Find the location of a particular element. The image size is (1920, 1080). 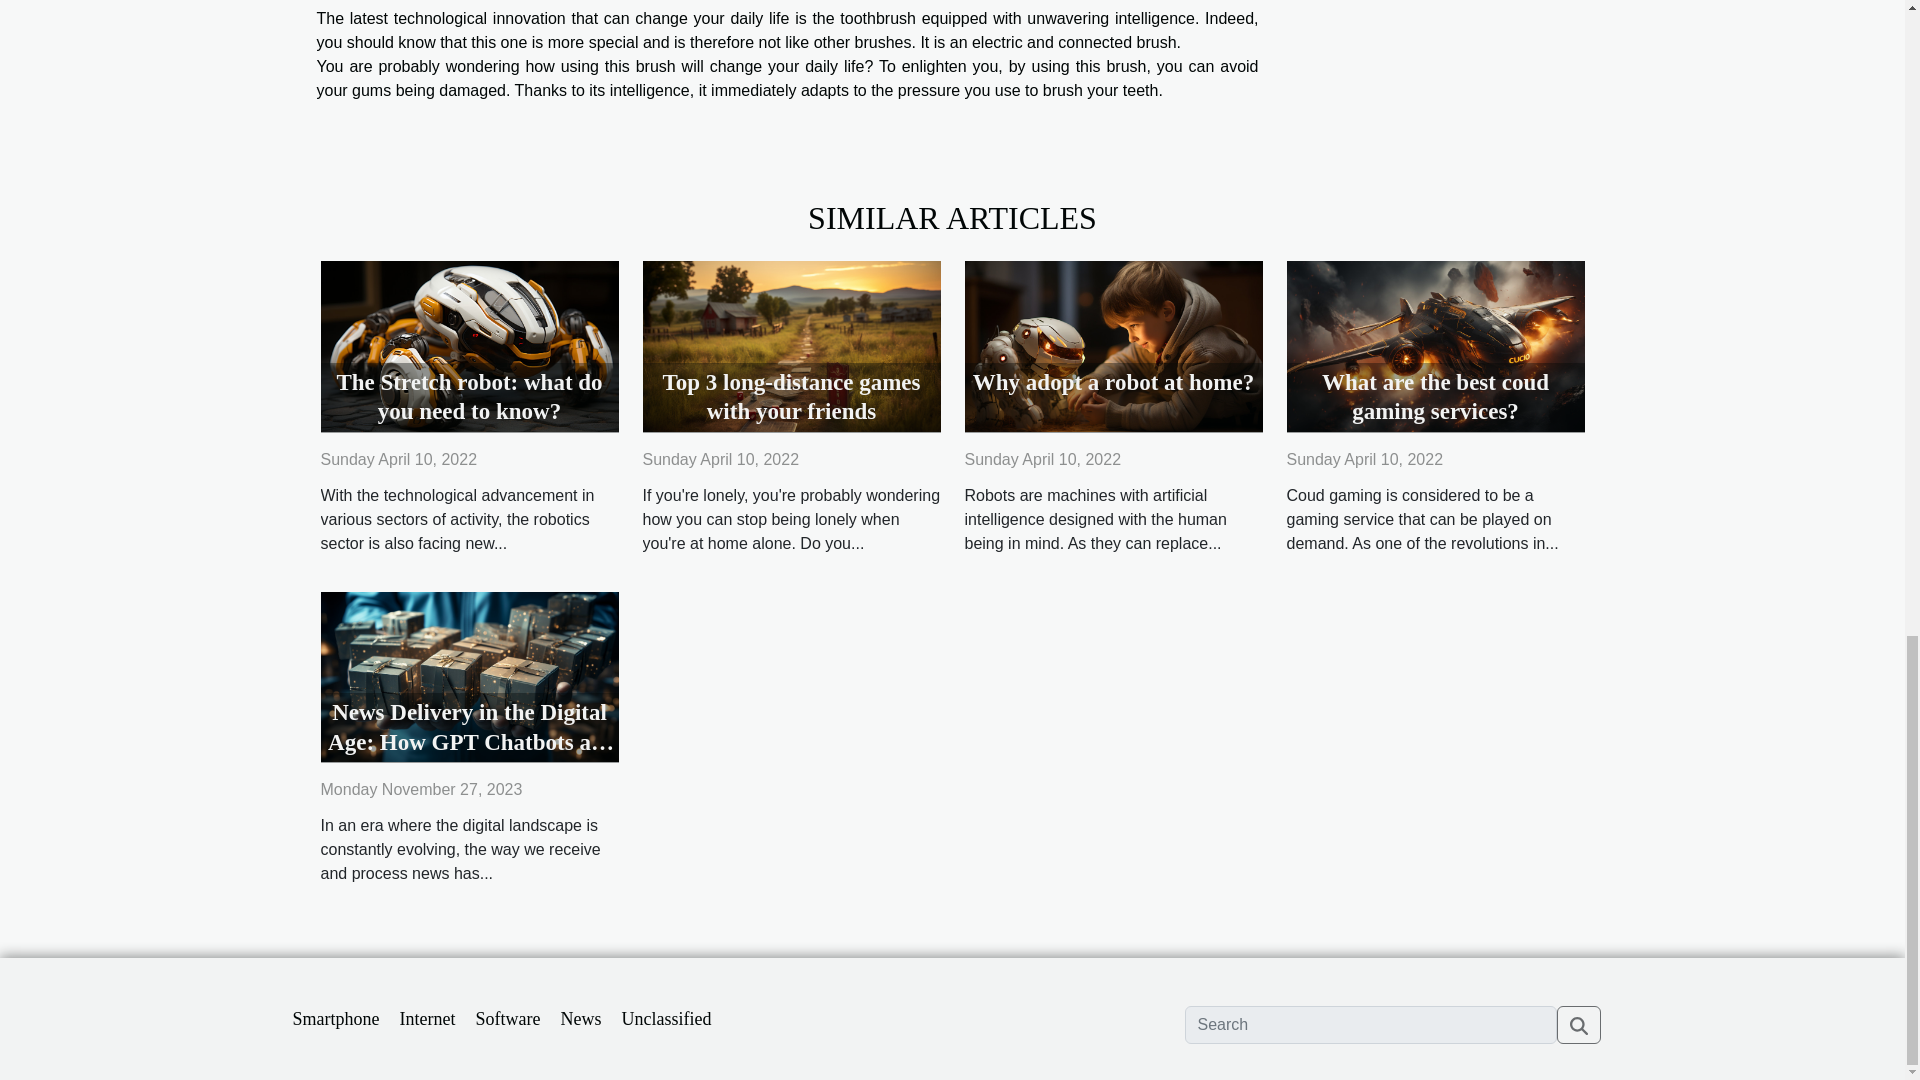

What are the best coud gaming services? is located at coordinates (1436, 398).